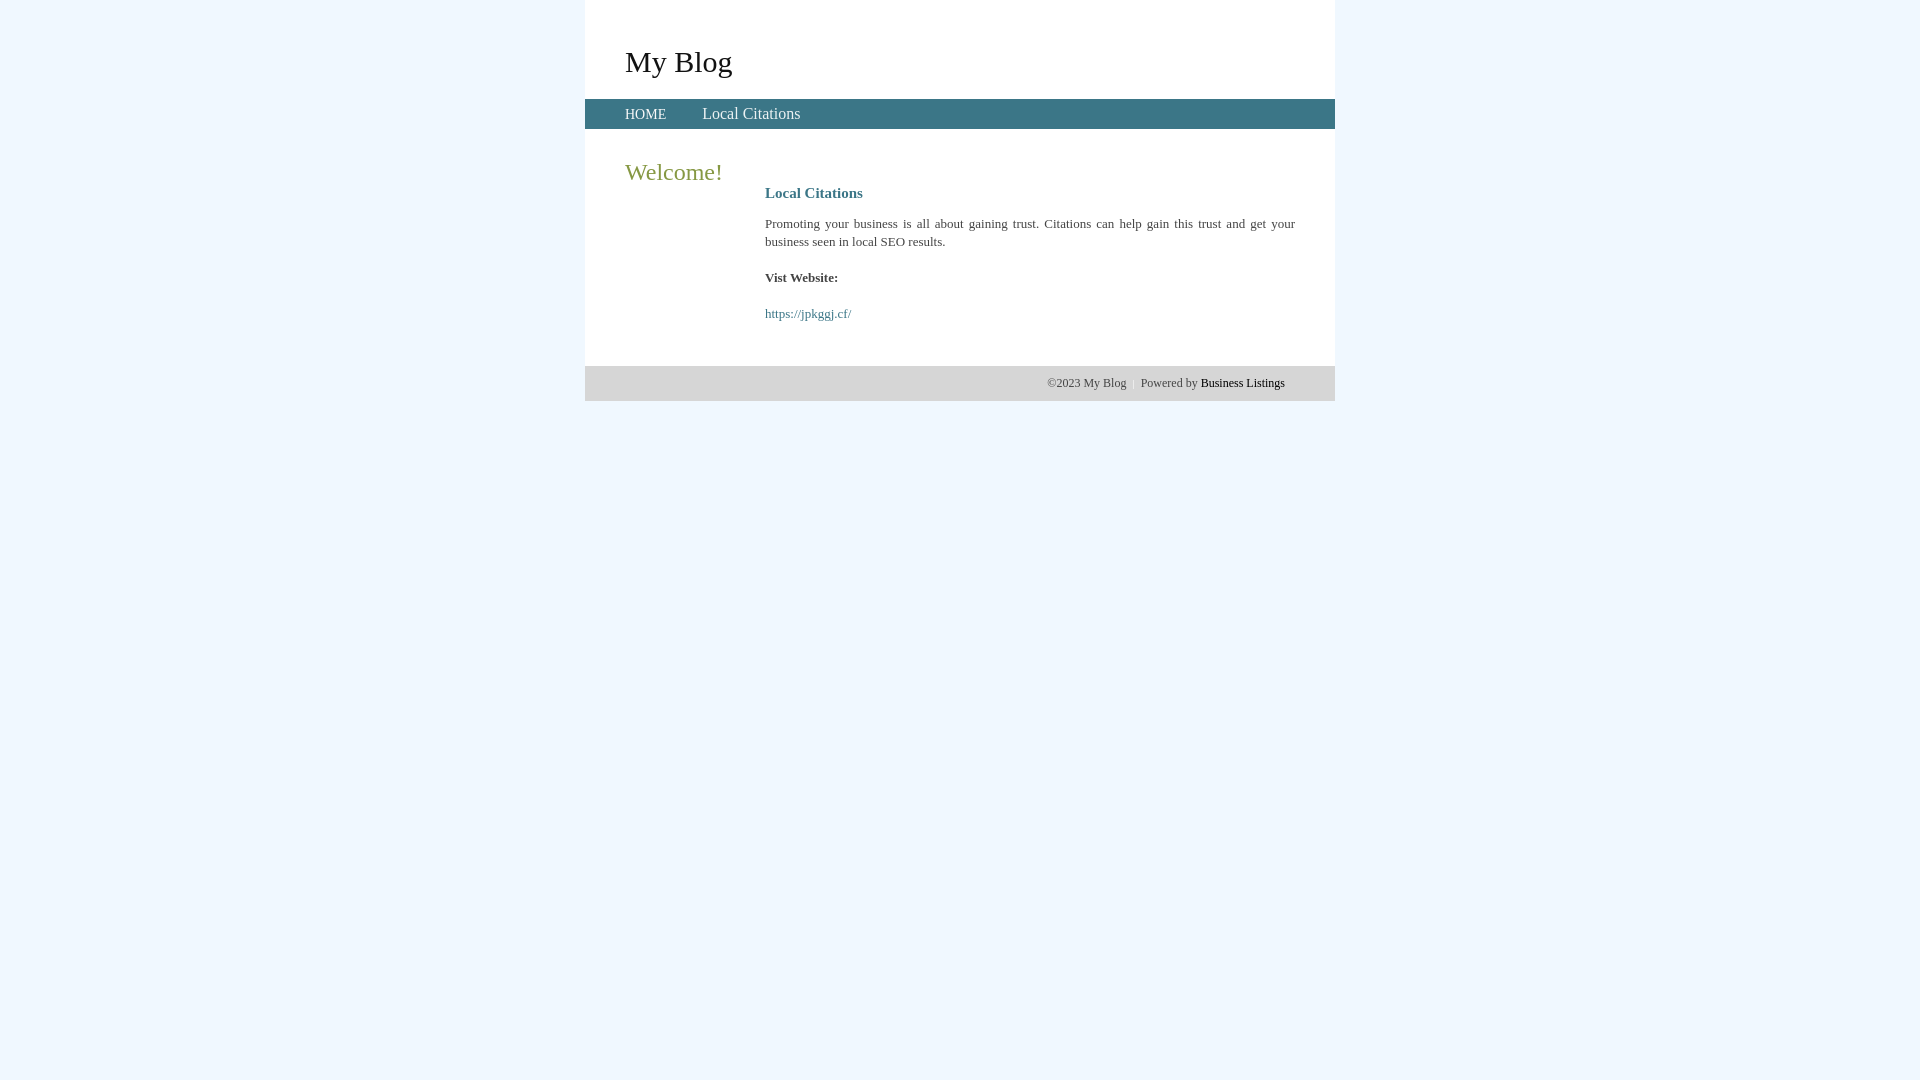  Describe the element at coordinates (1243, 383) in the screenshot. I see `Business Listings` at that location.